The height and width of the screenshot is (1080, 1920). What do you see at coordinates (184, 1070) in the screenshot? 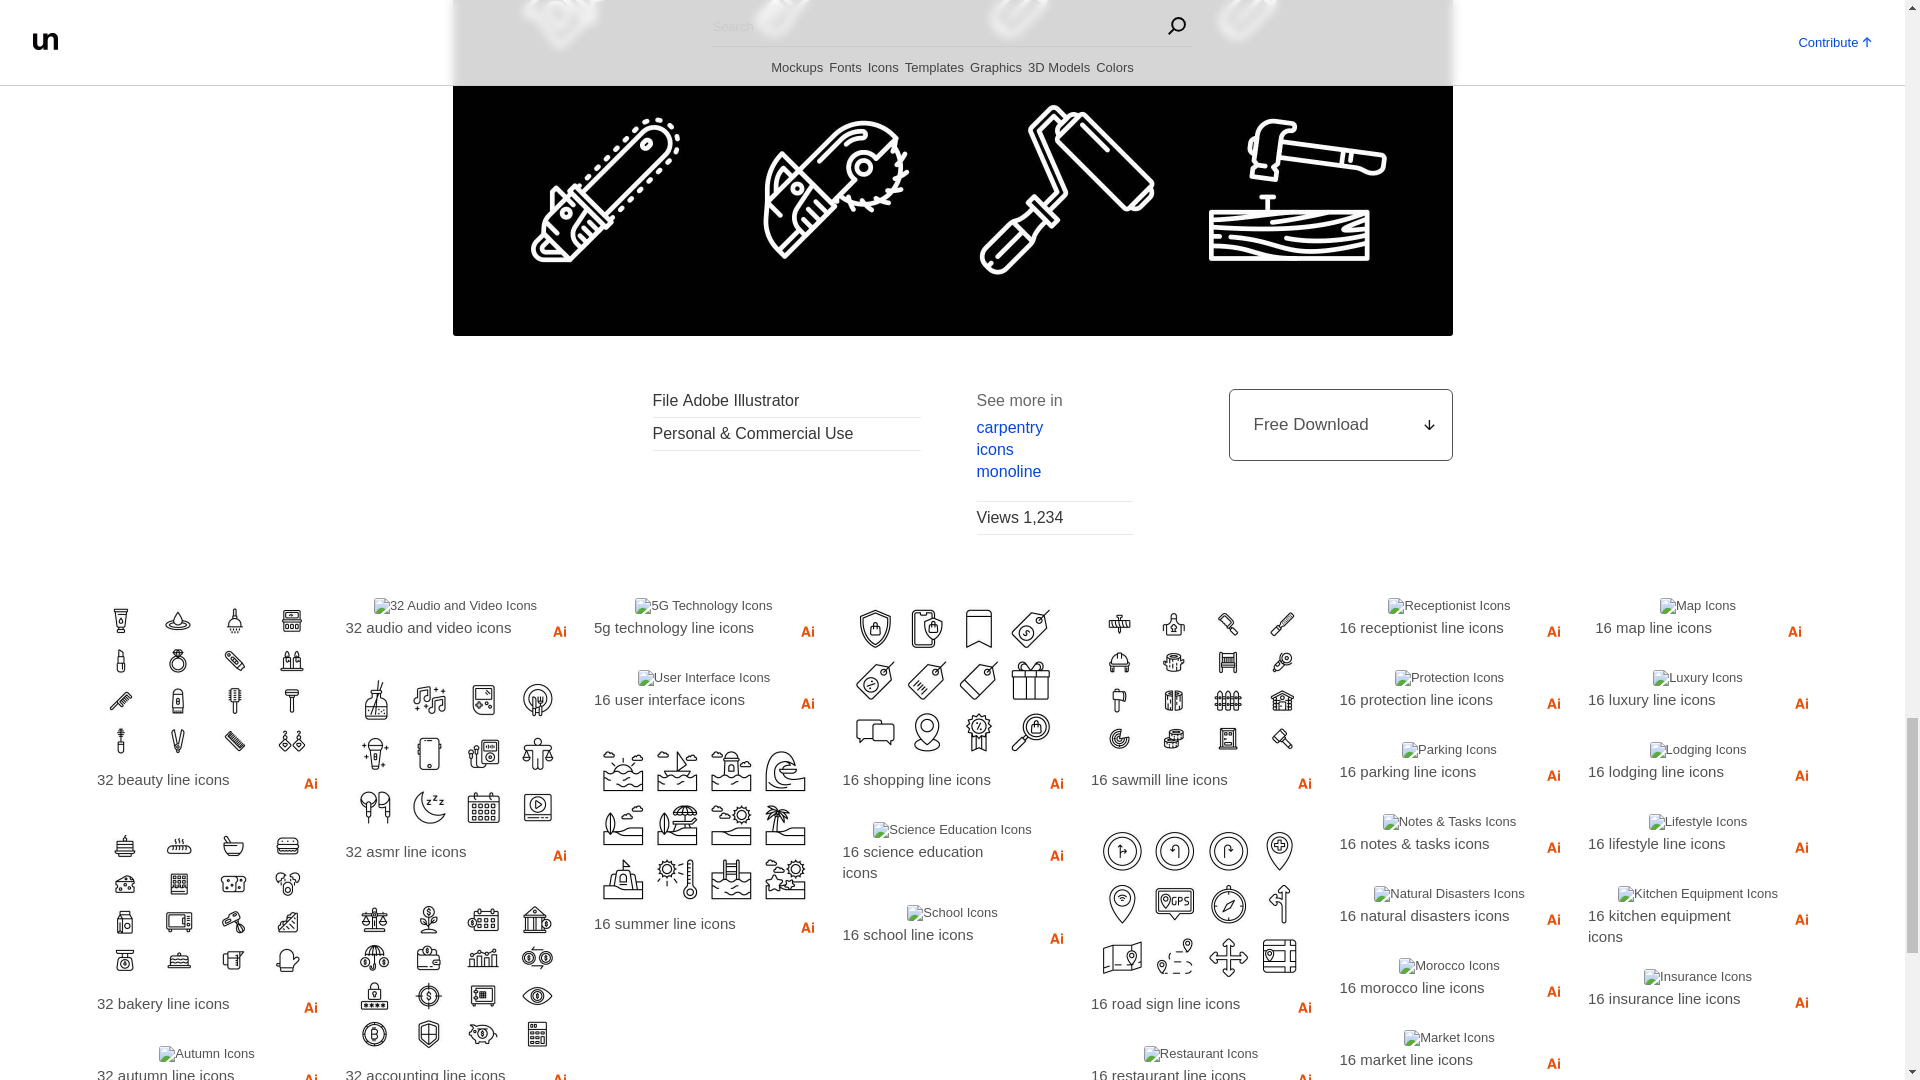
I see `32 autumn line icons` at bounding box center [184, 1070].